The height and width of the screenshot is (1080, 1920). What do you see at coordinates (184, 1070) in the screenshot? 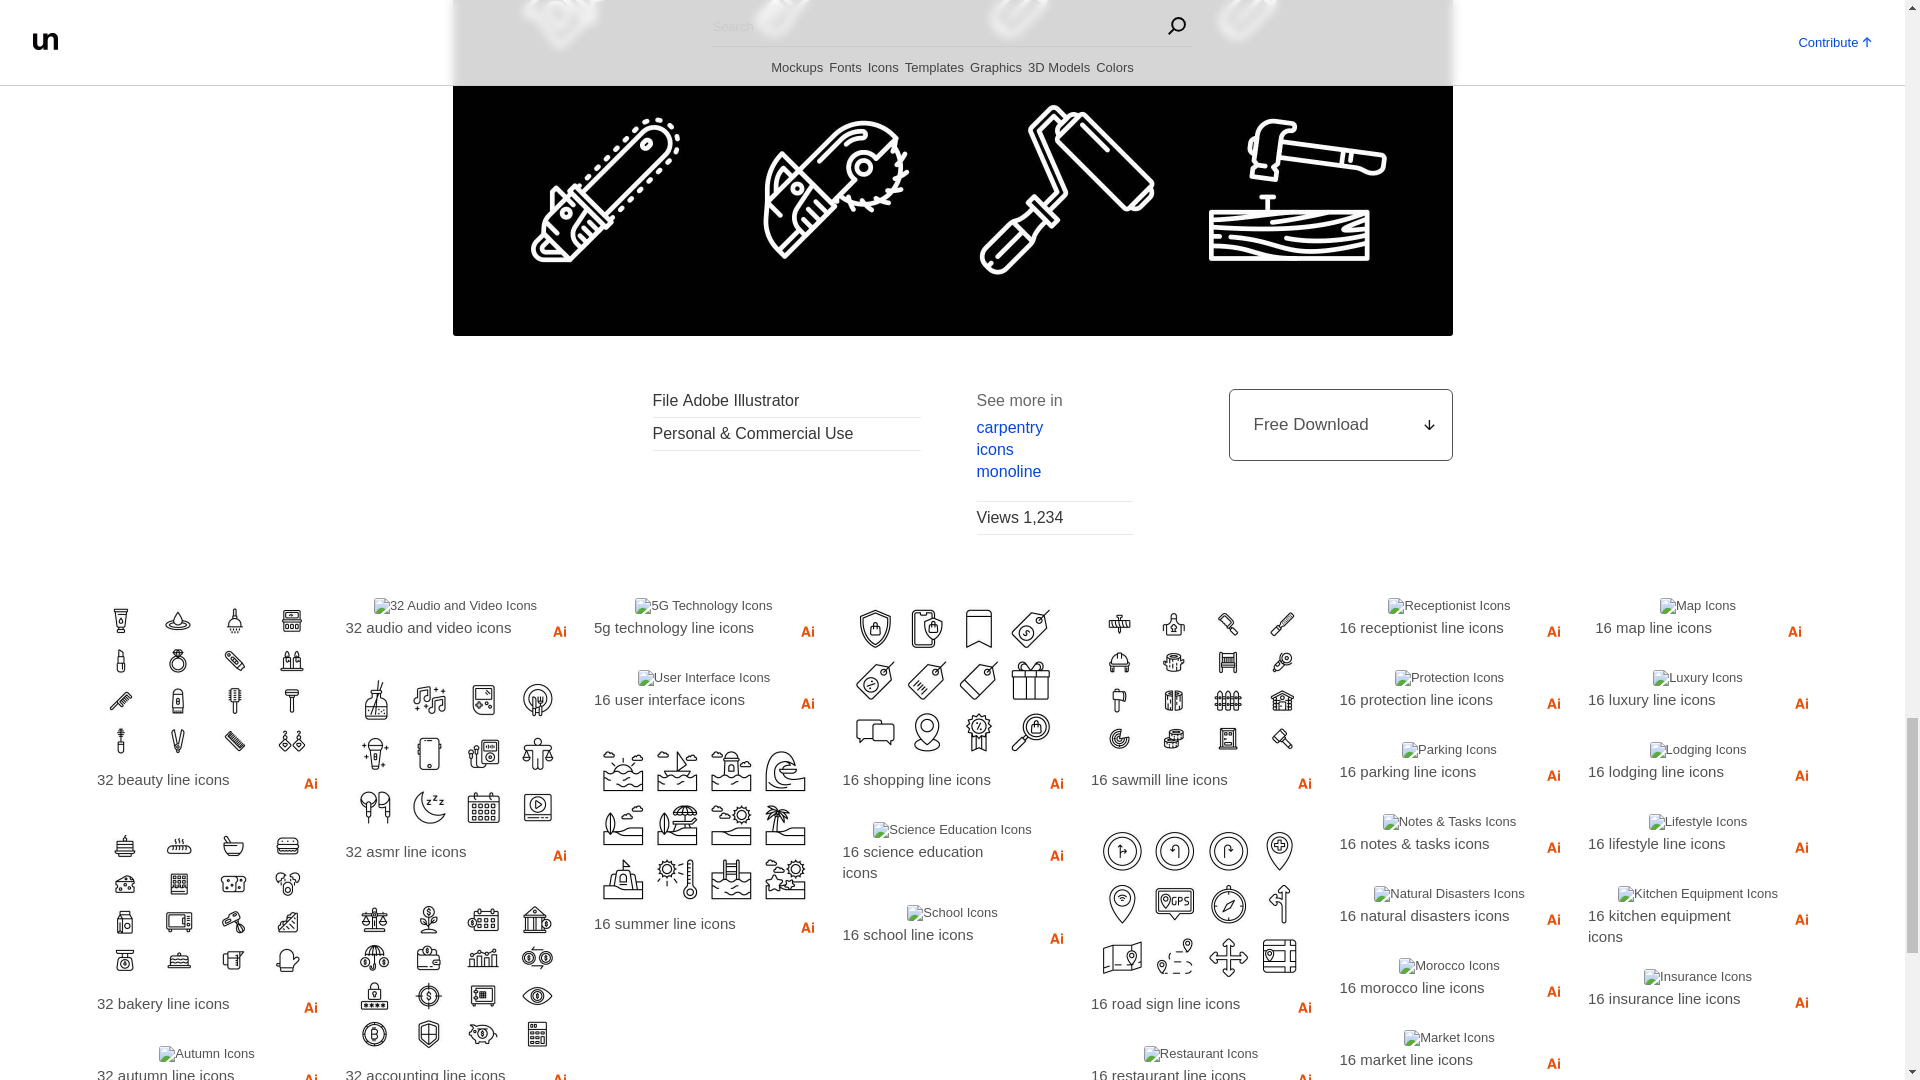
I see `32 autumn line icons` at bounding box center [184, 1070].